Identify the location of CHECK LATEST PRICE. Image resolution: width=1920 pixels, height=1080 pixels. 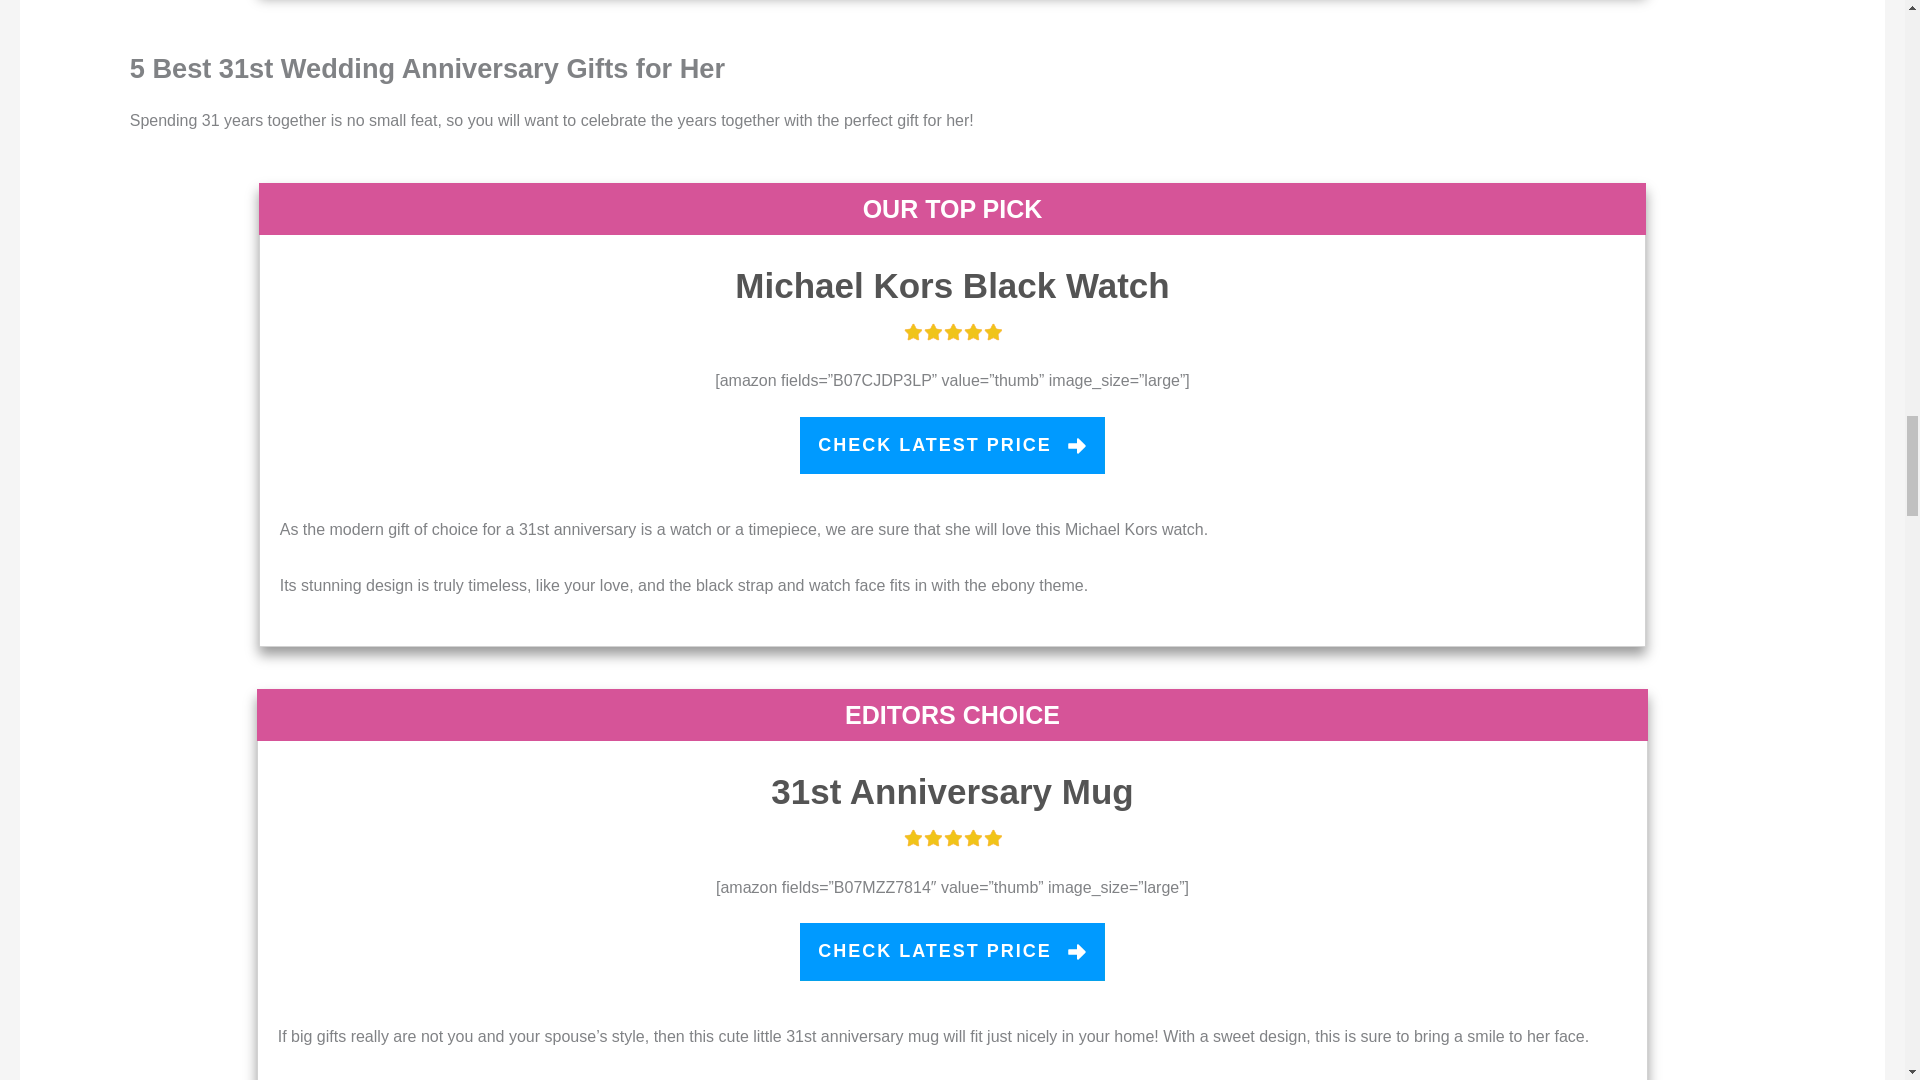
(952, 446).